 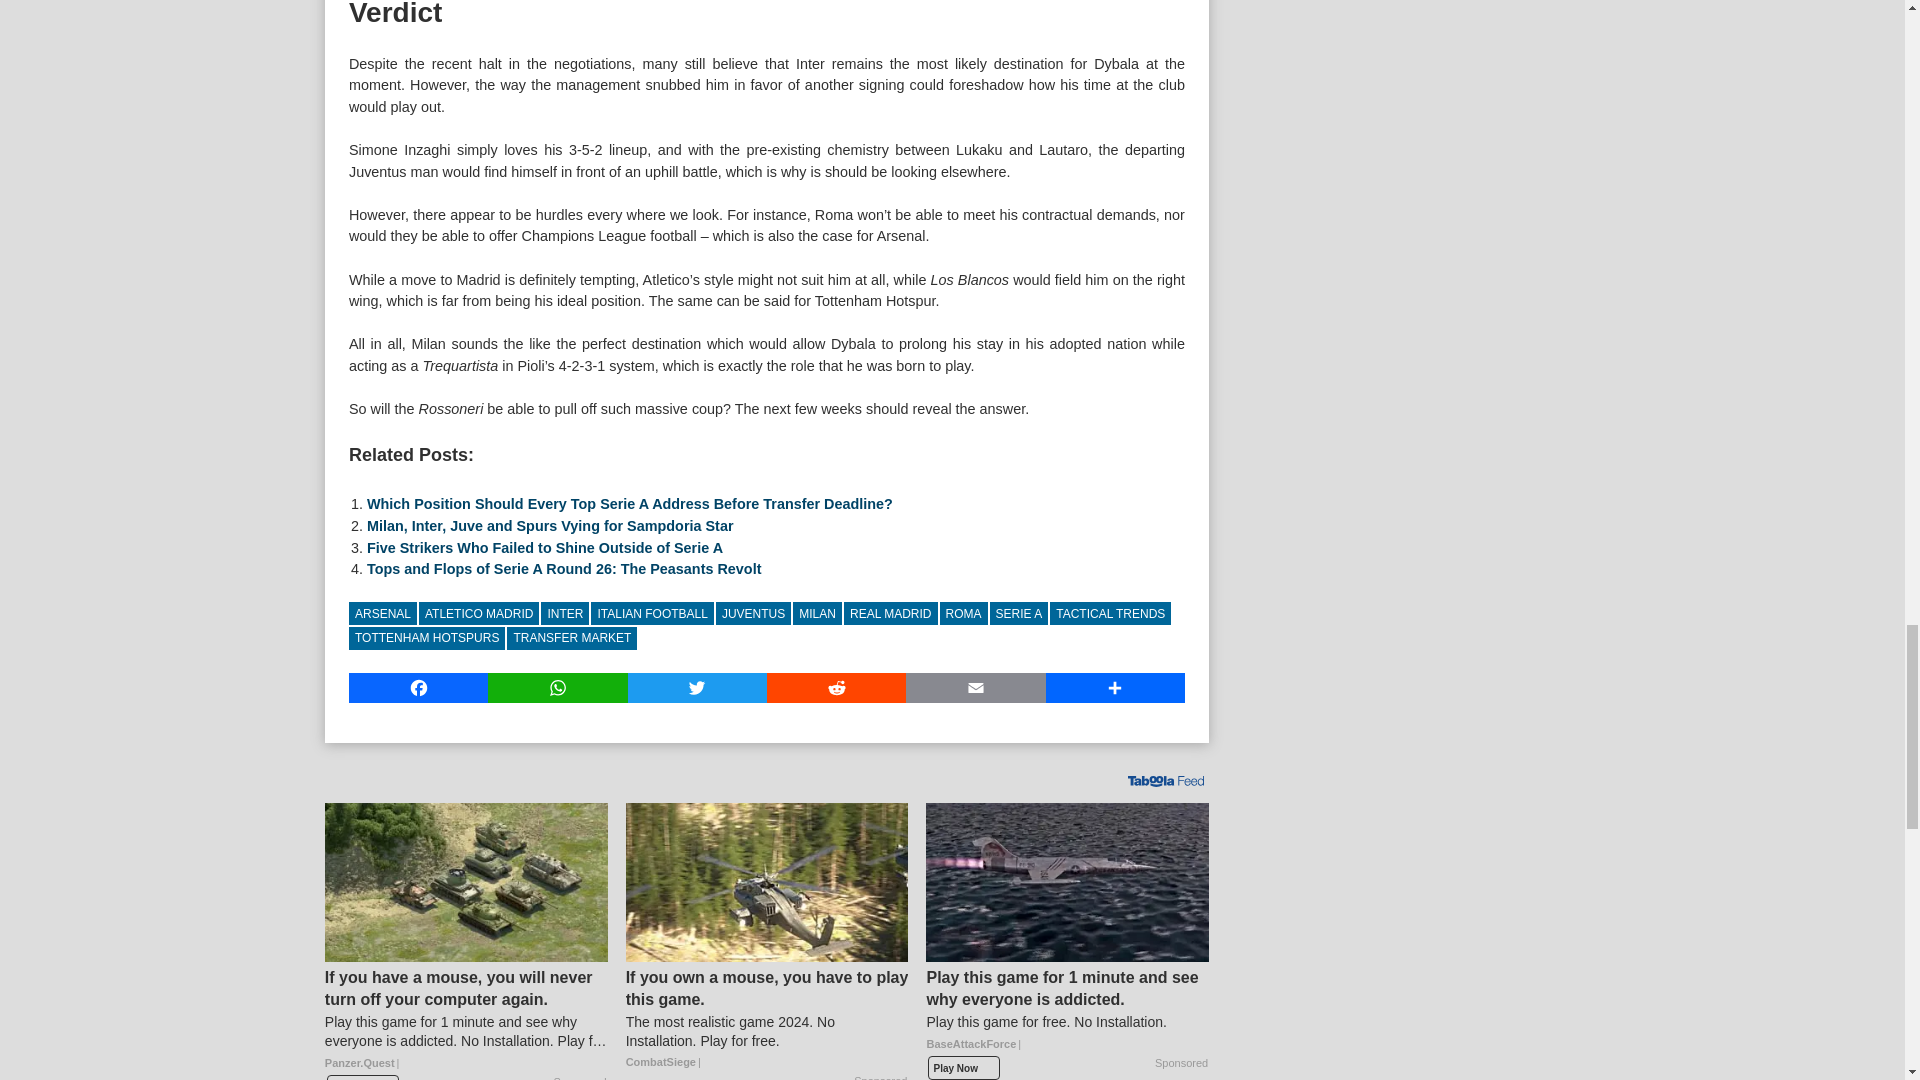 I want to click on WhatsApp, so click(x=557, y=688).